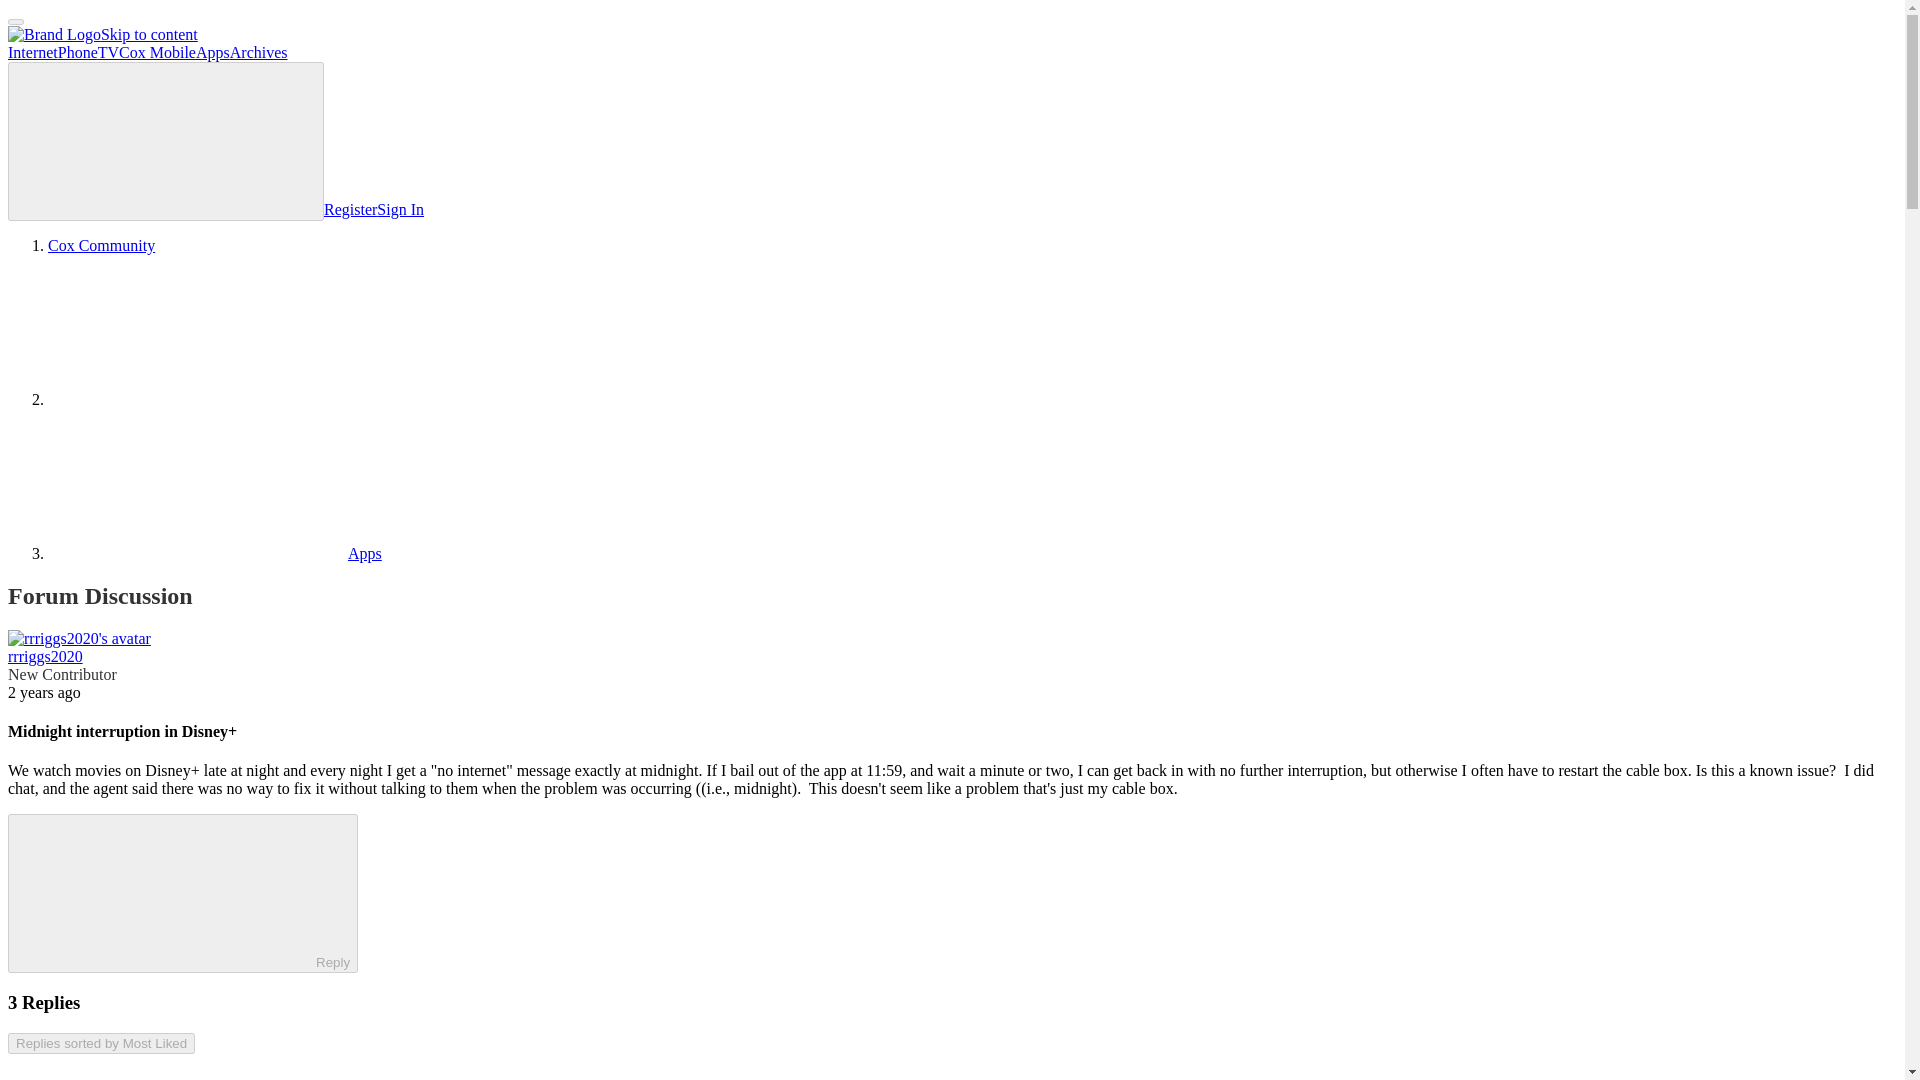 The image size is (1920, 1080). I want to click on February 18, 2023 at 6:04 PM, so click(44, 692).